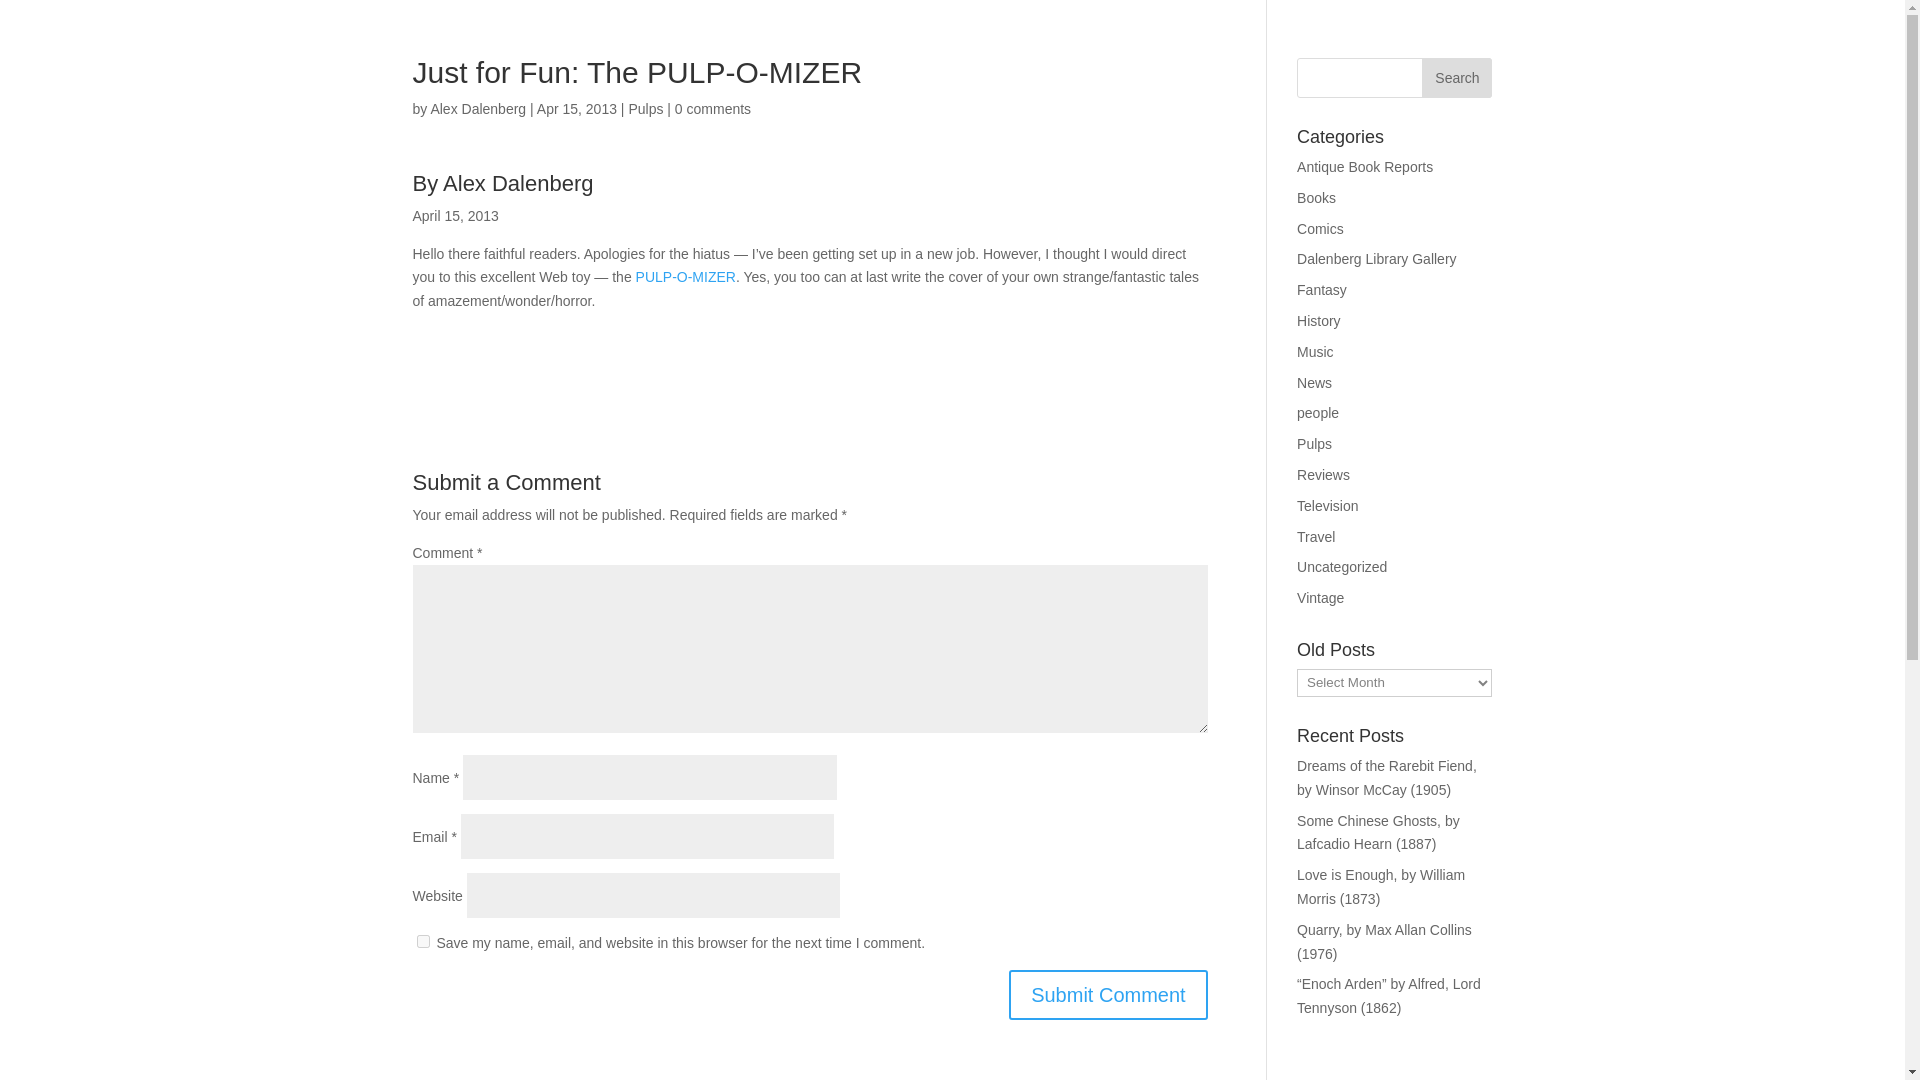 The image size is (1920, 1080). What do you see at coordinates (712, 108) in the screenshot?
I see `0 comments` at bounding box center [712, 108].